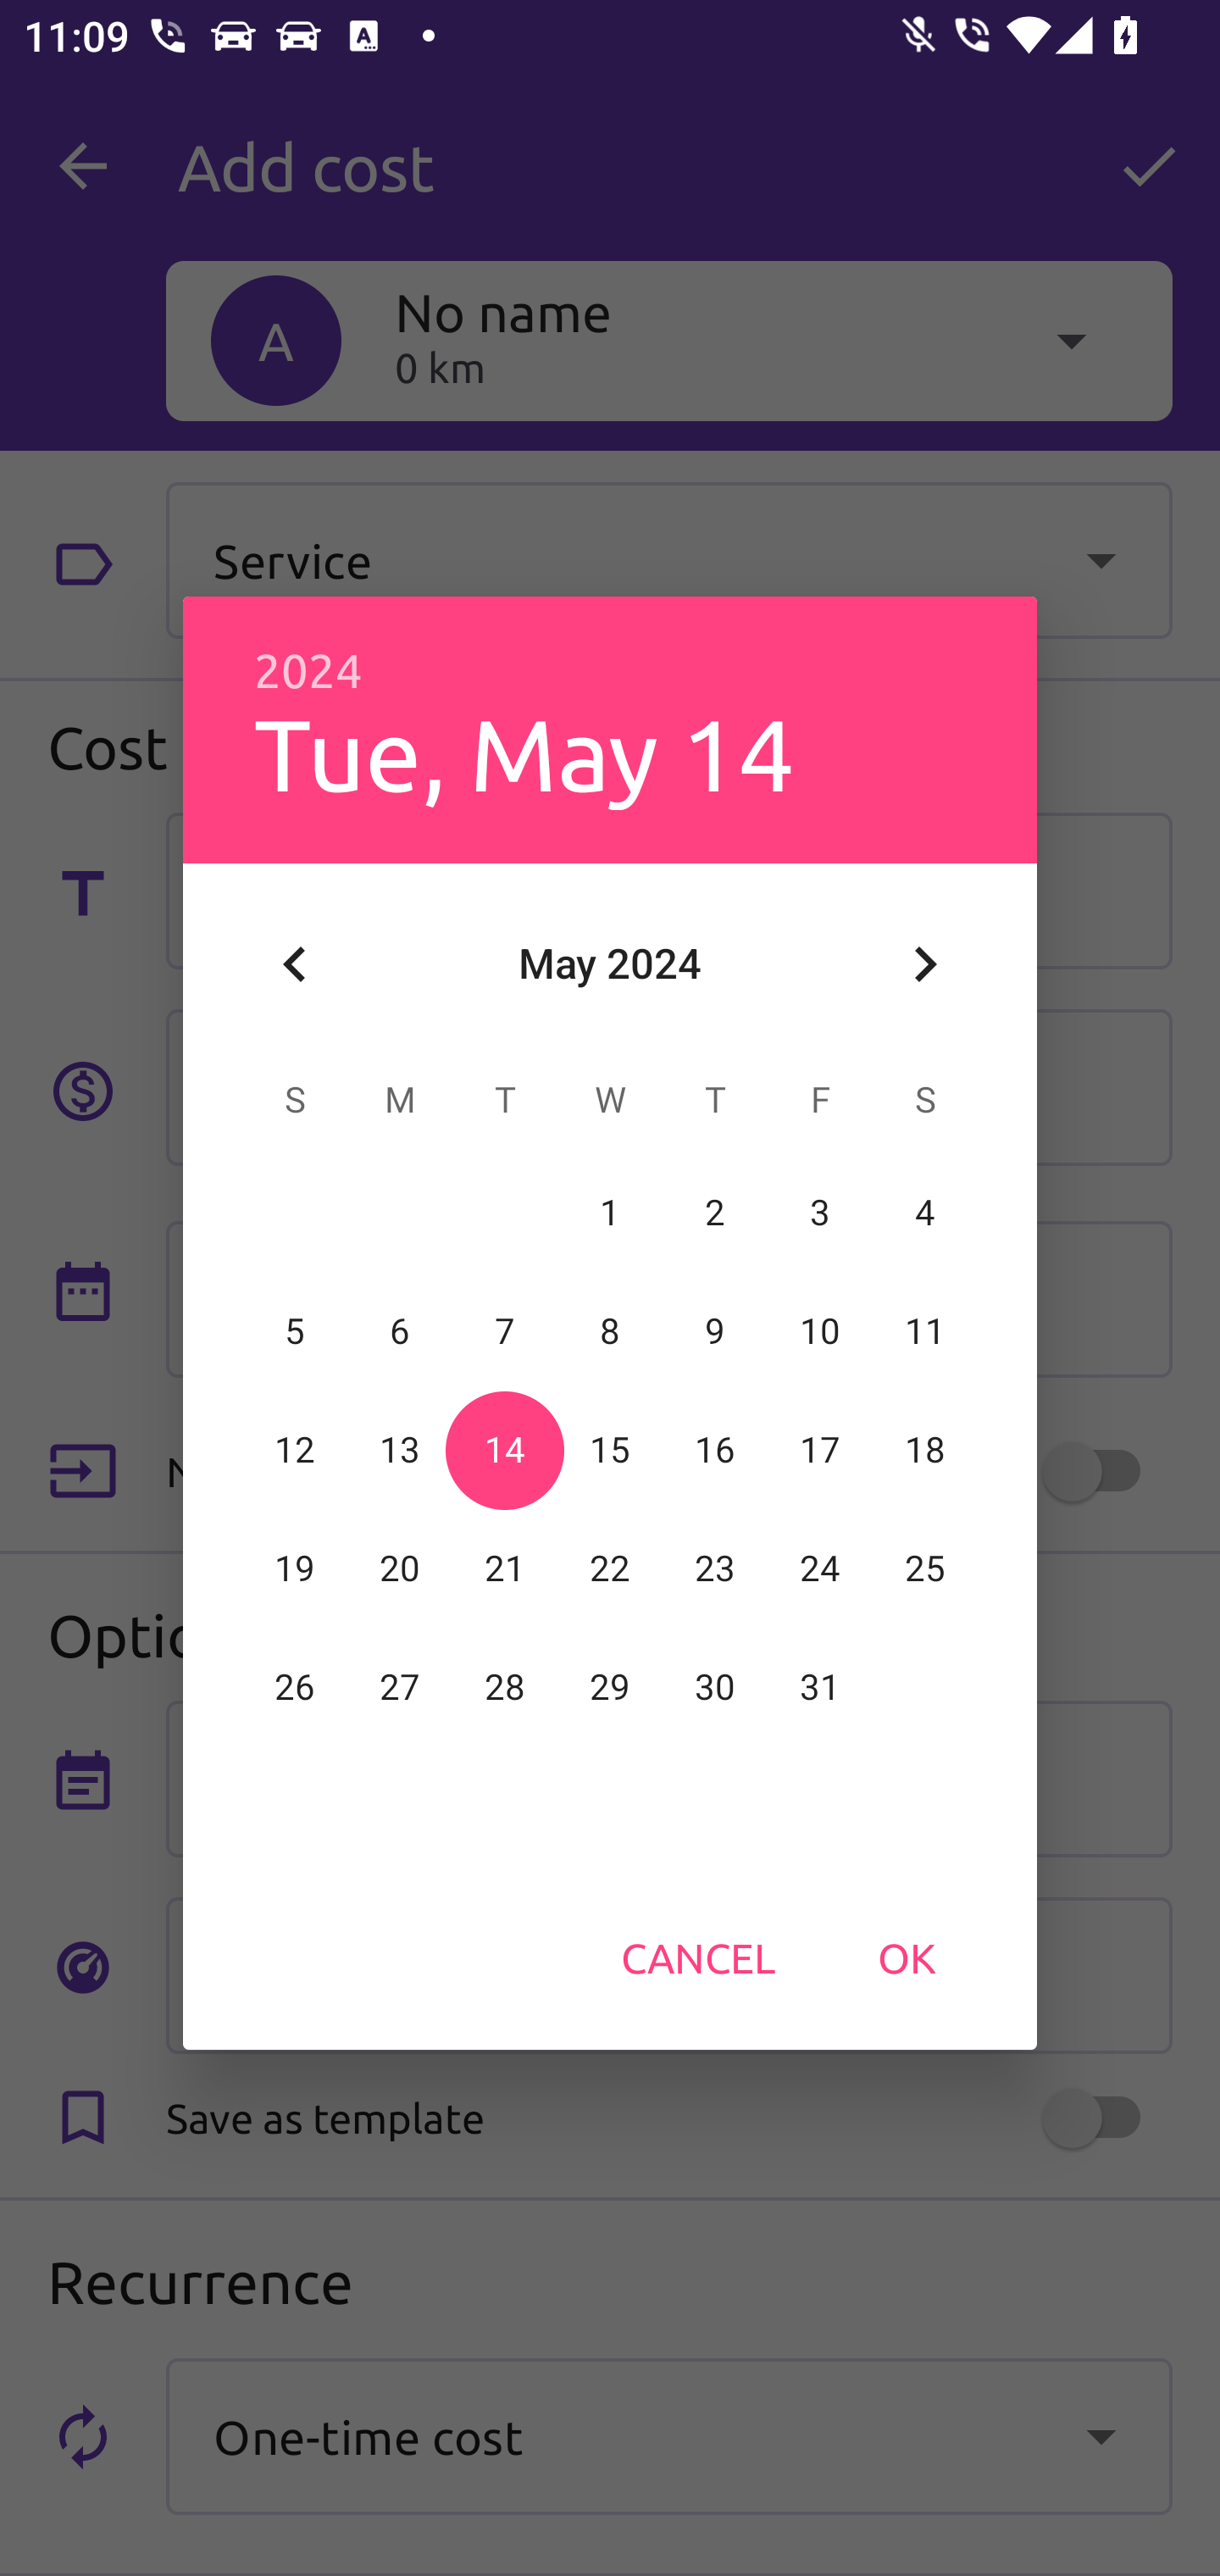 The width and height of the screenshot is (1220, 2576). I want to click on 31 31 May 2024, so click(819, 1687).